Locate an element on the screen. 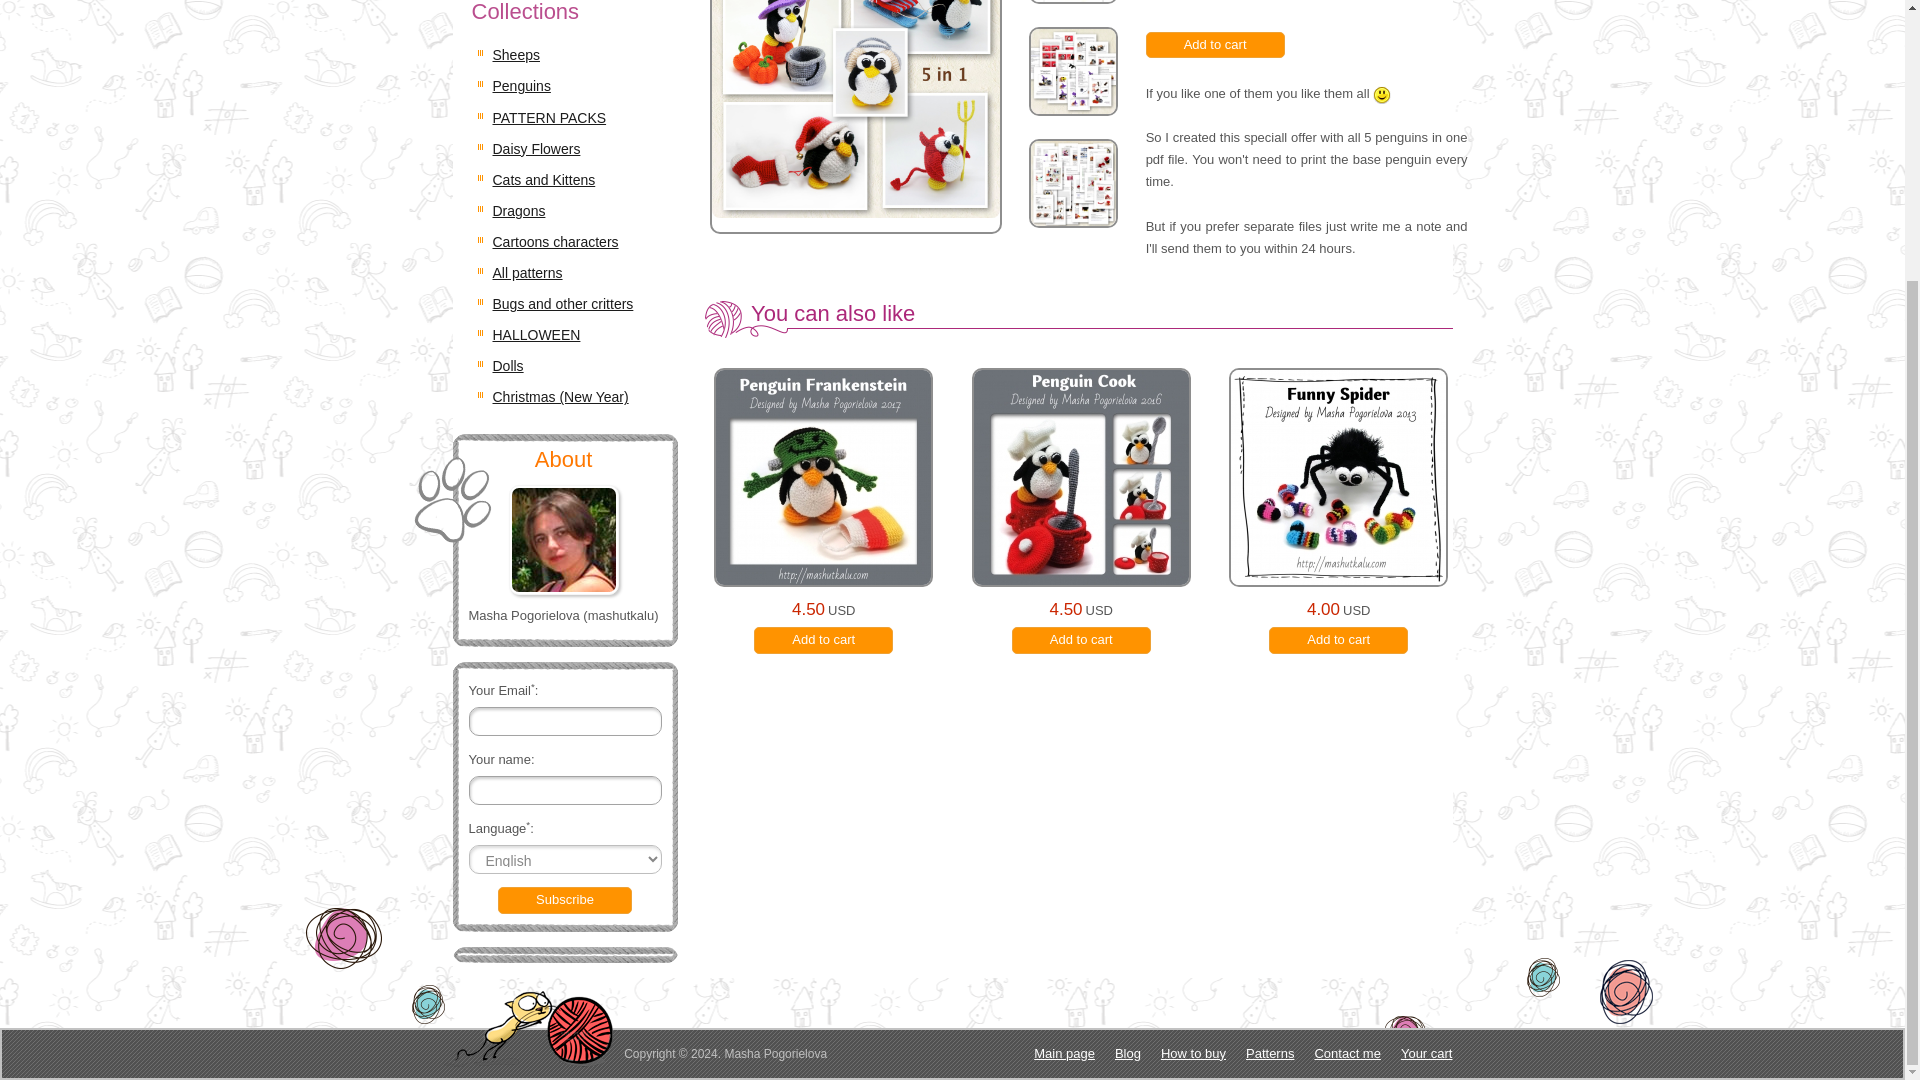  Add to cart is located at coordinates (1338, 640).